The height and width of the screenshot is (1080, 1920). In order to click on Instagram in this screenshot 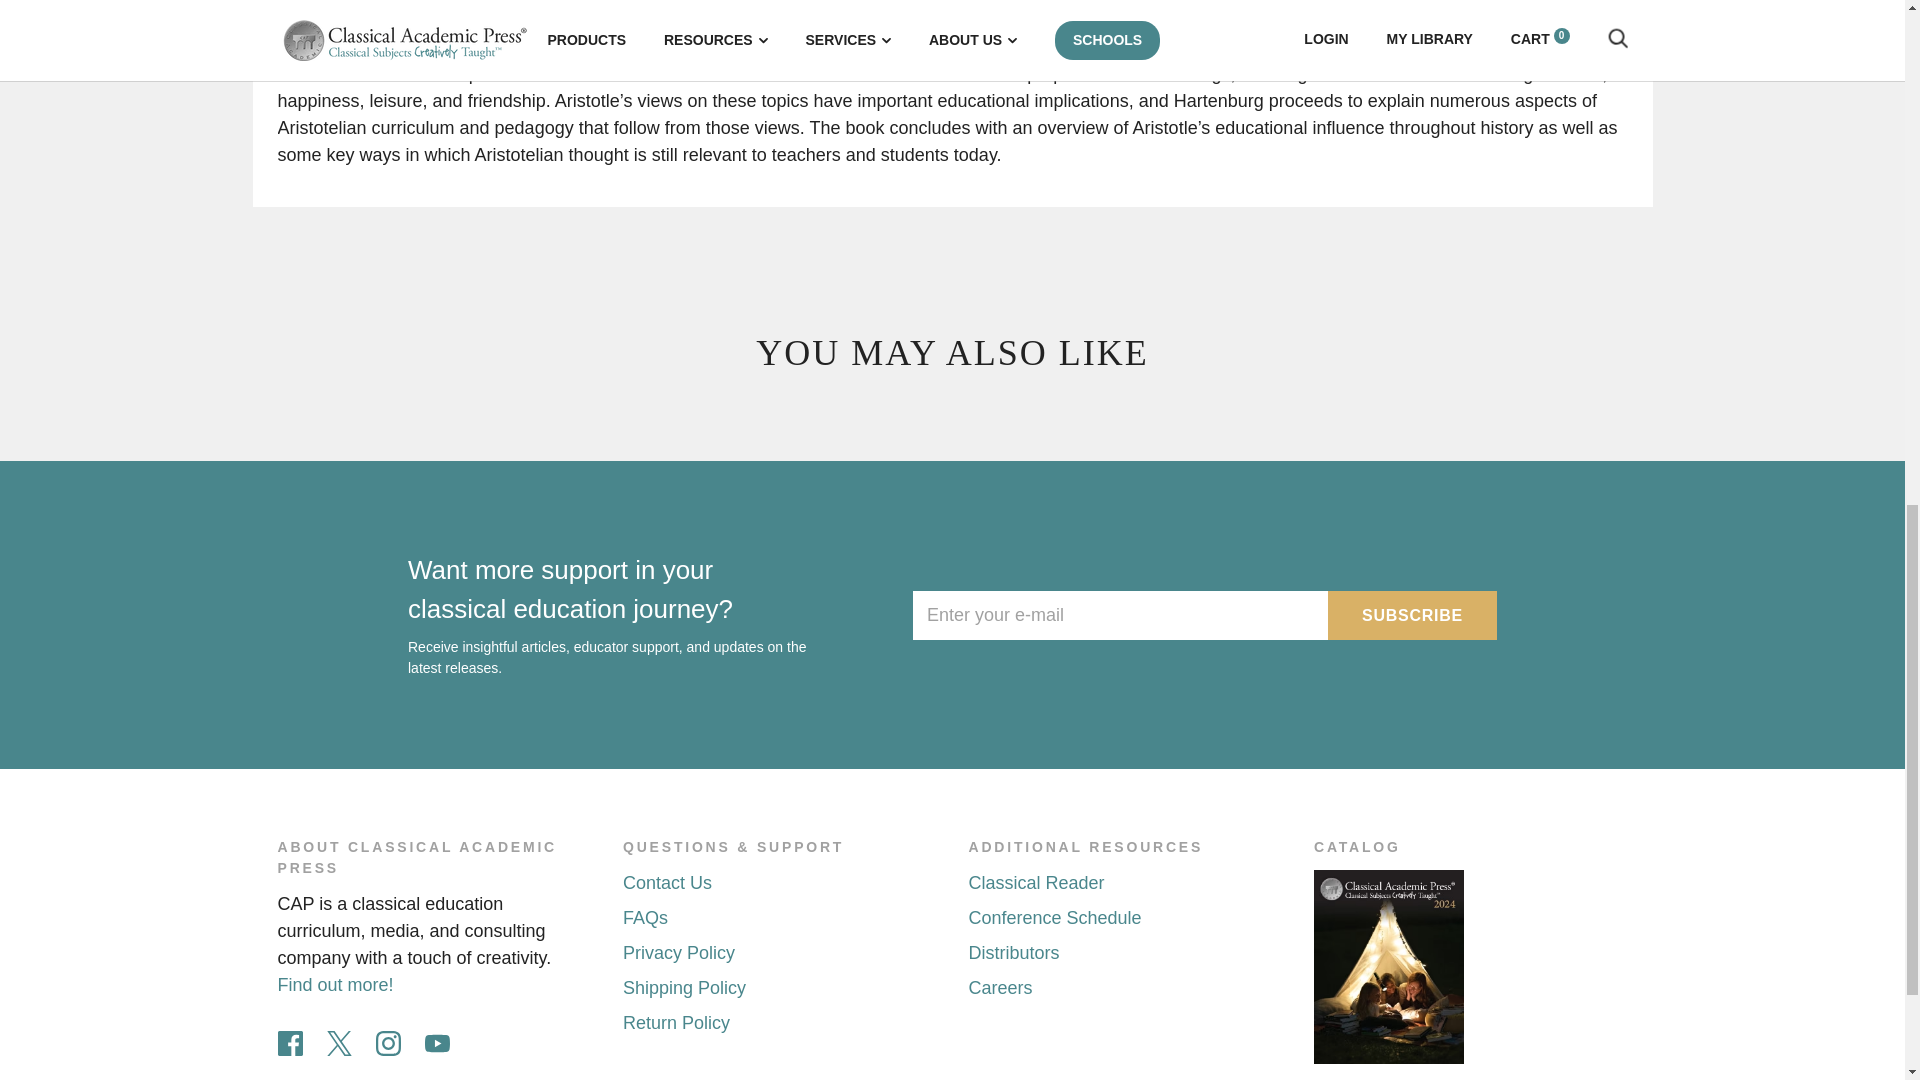, I will do `click(388, 1044)`.